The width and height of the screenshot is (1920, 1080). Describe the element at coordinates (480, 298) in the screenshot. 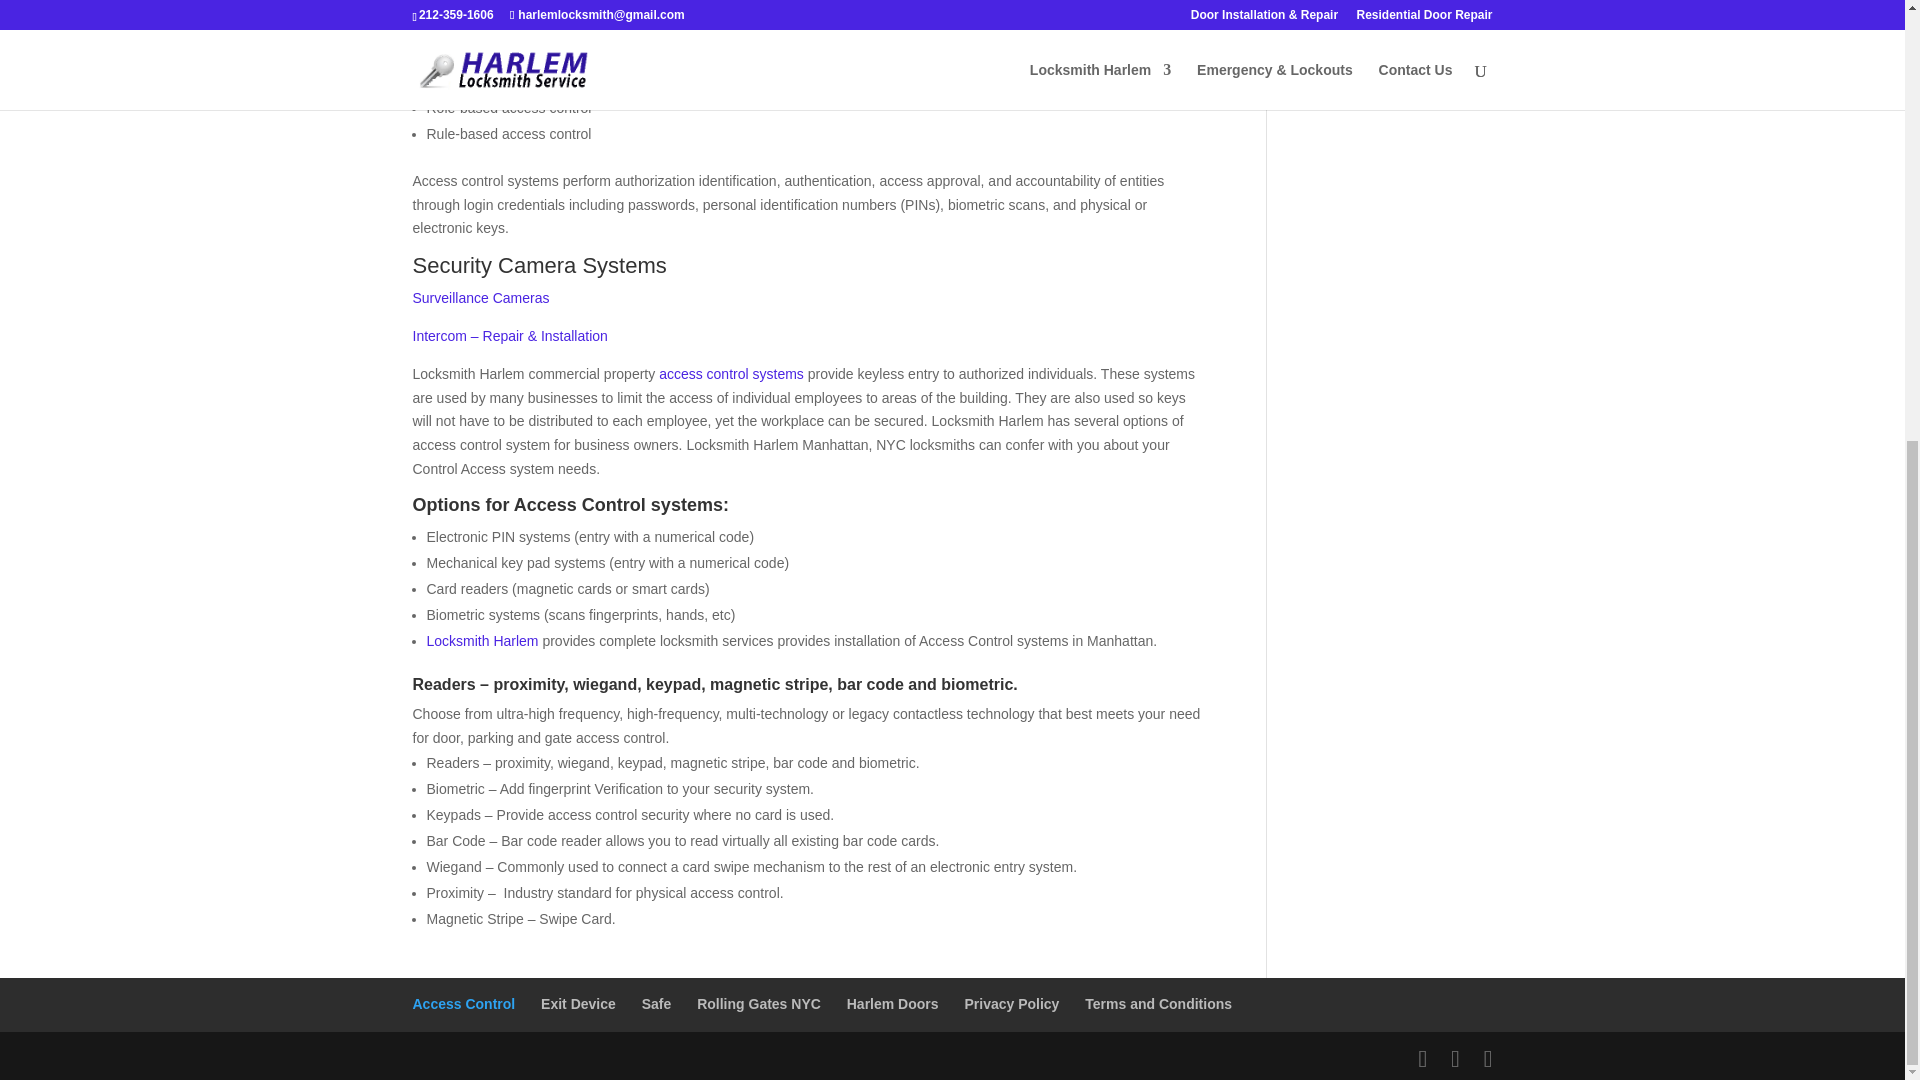

I see `Surveillance Cameras` at that location.